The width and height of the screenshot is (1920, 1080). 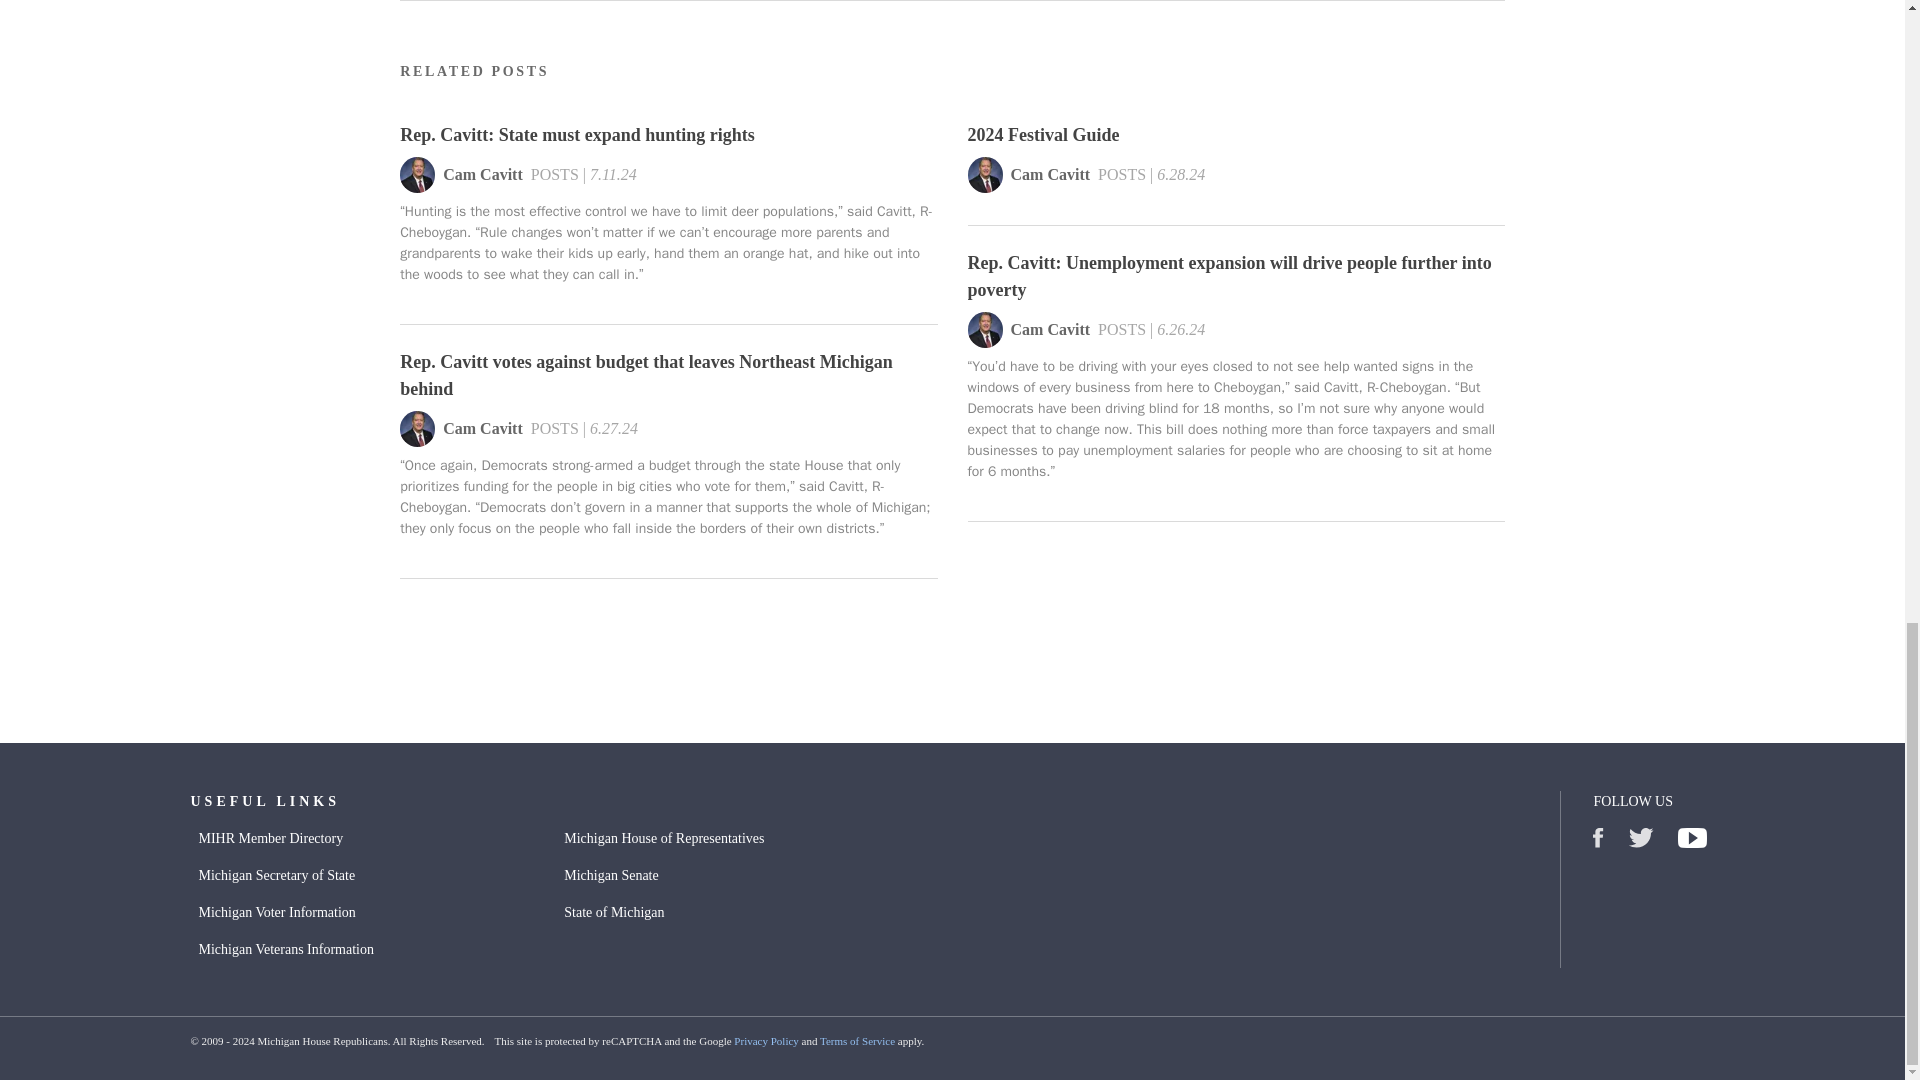 I want to click on Privacy Policy, so click(x=766, y=1040).